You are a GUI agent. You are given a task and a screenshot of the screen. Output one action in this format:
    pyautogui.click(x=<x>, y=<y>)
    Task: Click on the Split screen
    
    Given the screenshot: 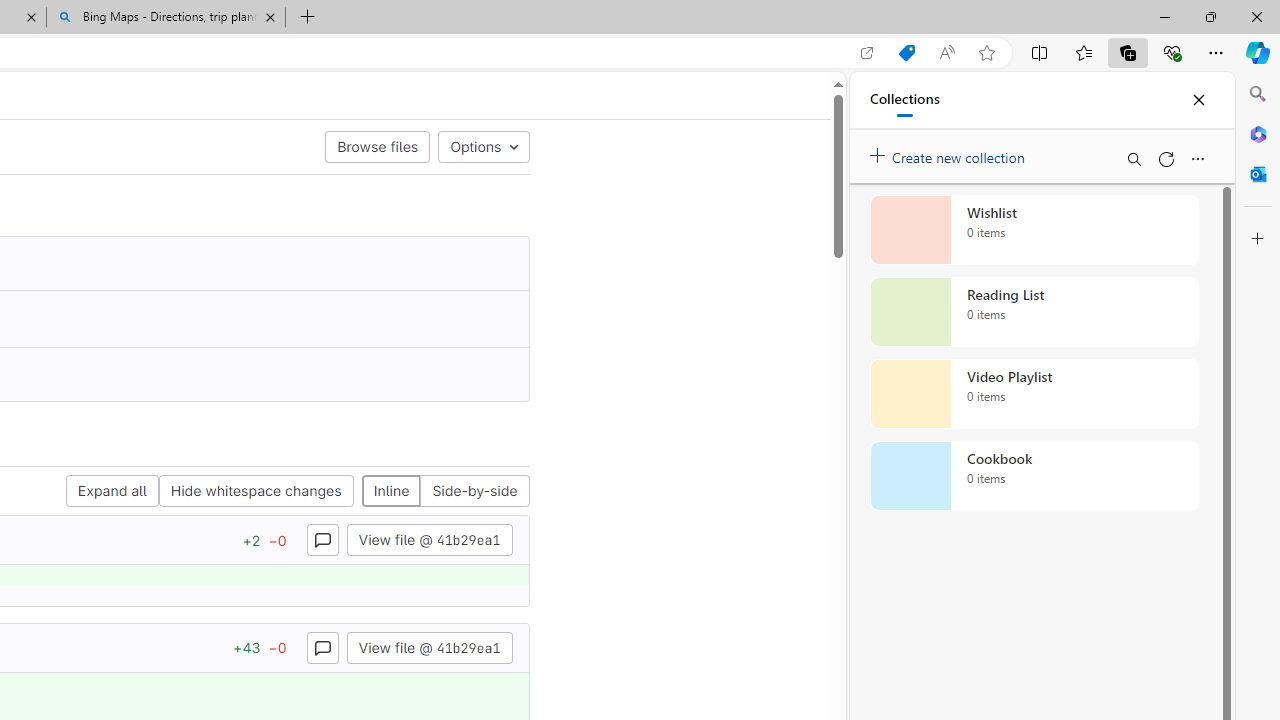 What is the action you would take?
    pyautogui.click(x=1040, y=52)
    